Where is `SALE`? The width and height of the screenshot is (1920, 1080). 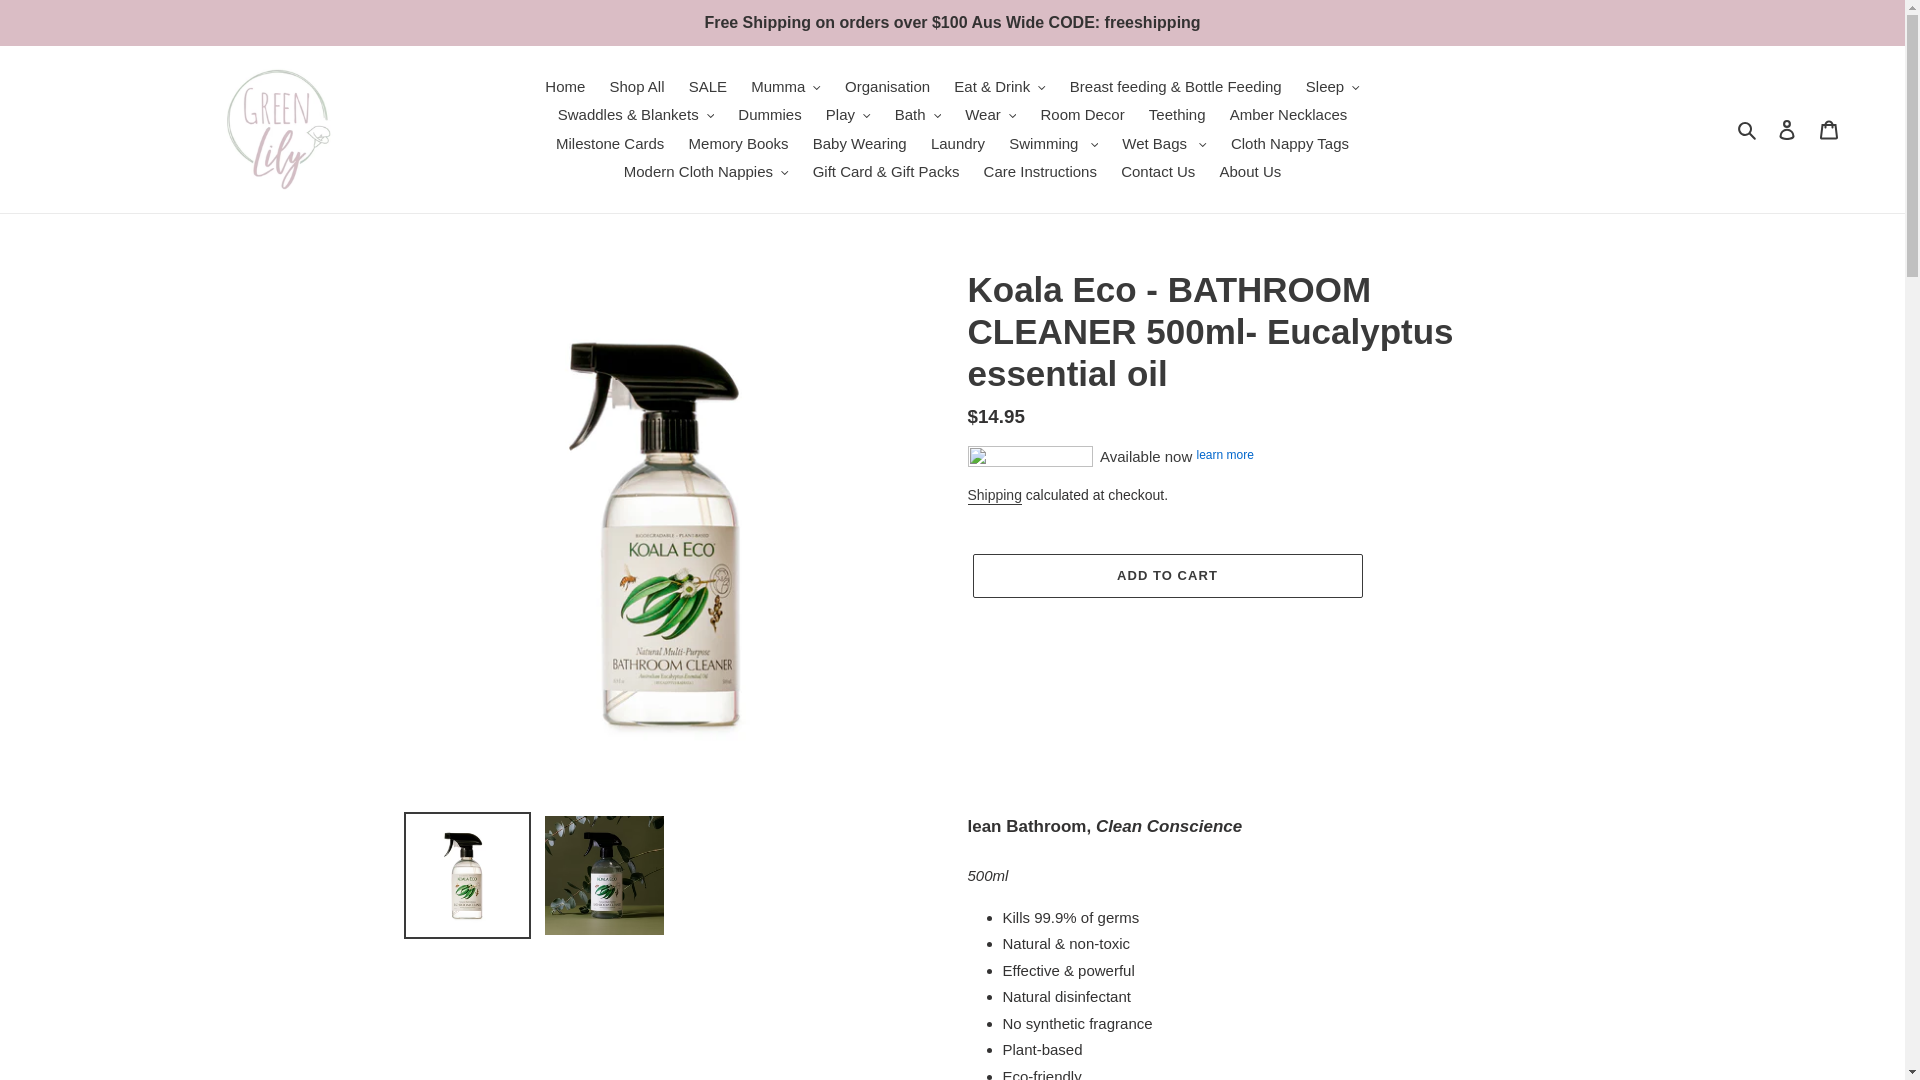
SALE is located at coordinates (708, 86).